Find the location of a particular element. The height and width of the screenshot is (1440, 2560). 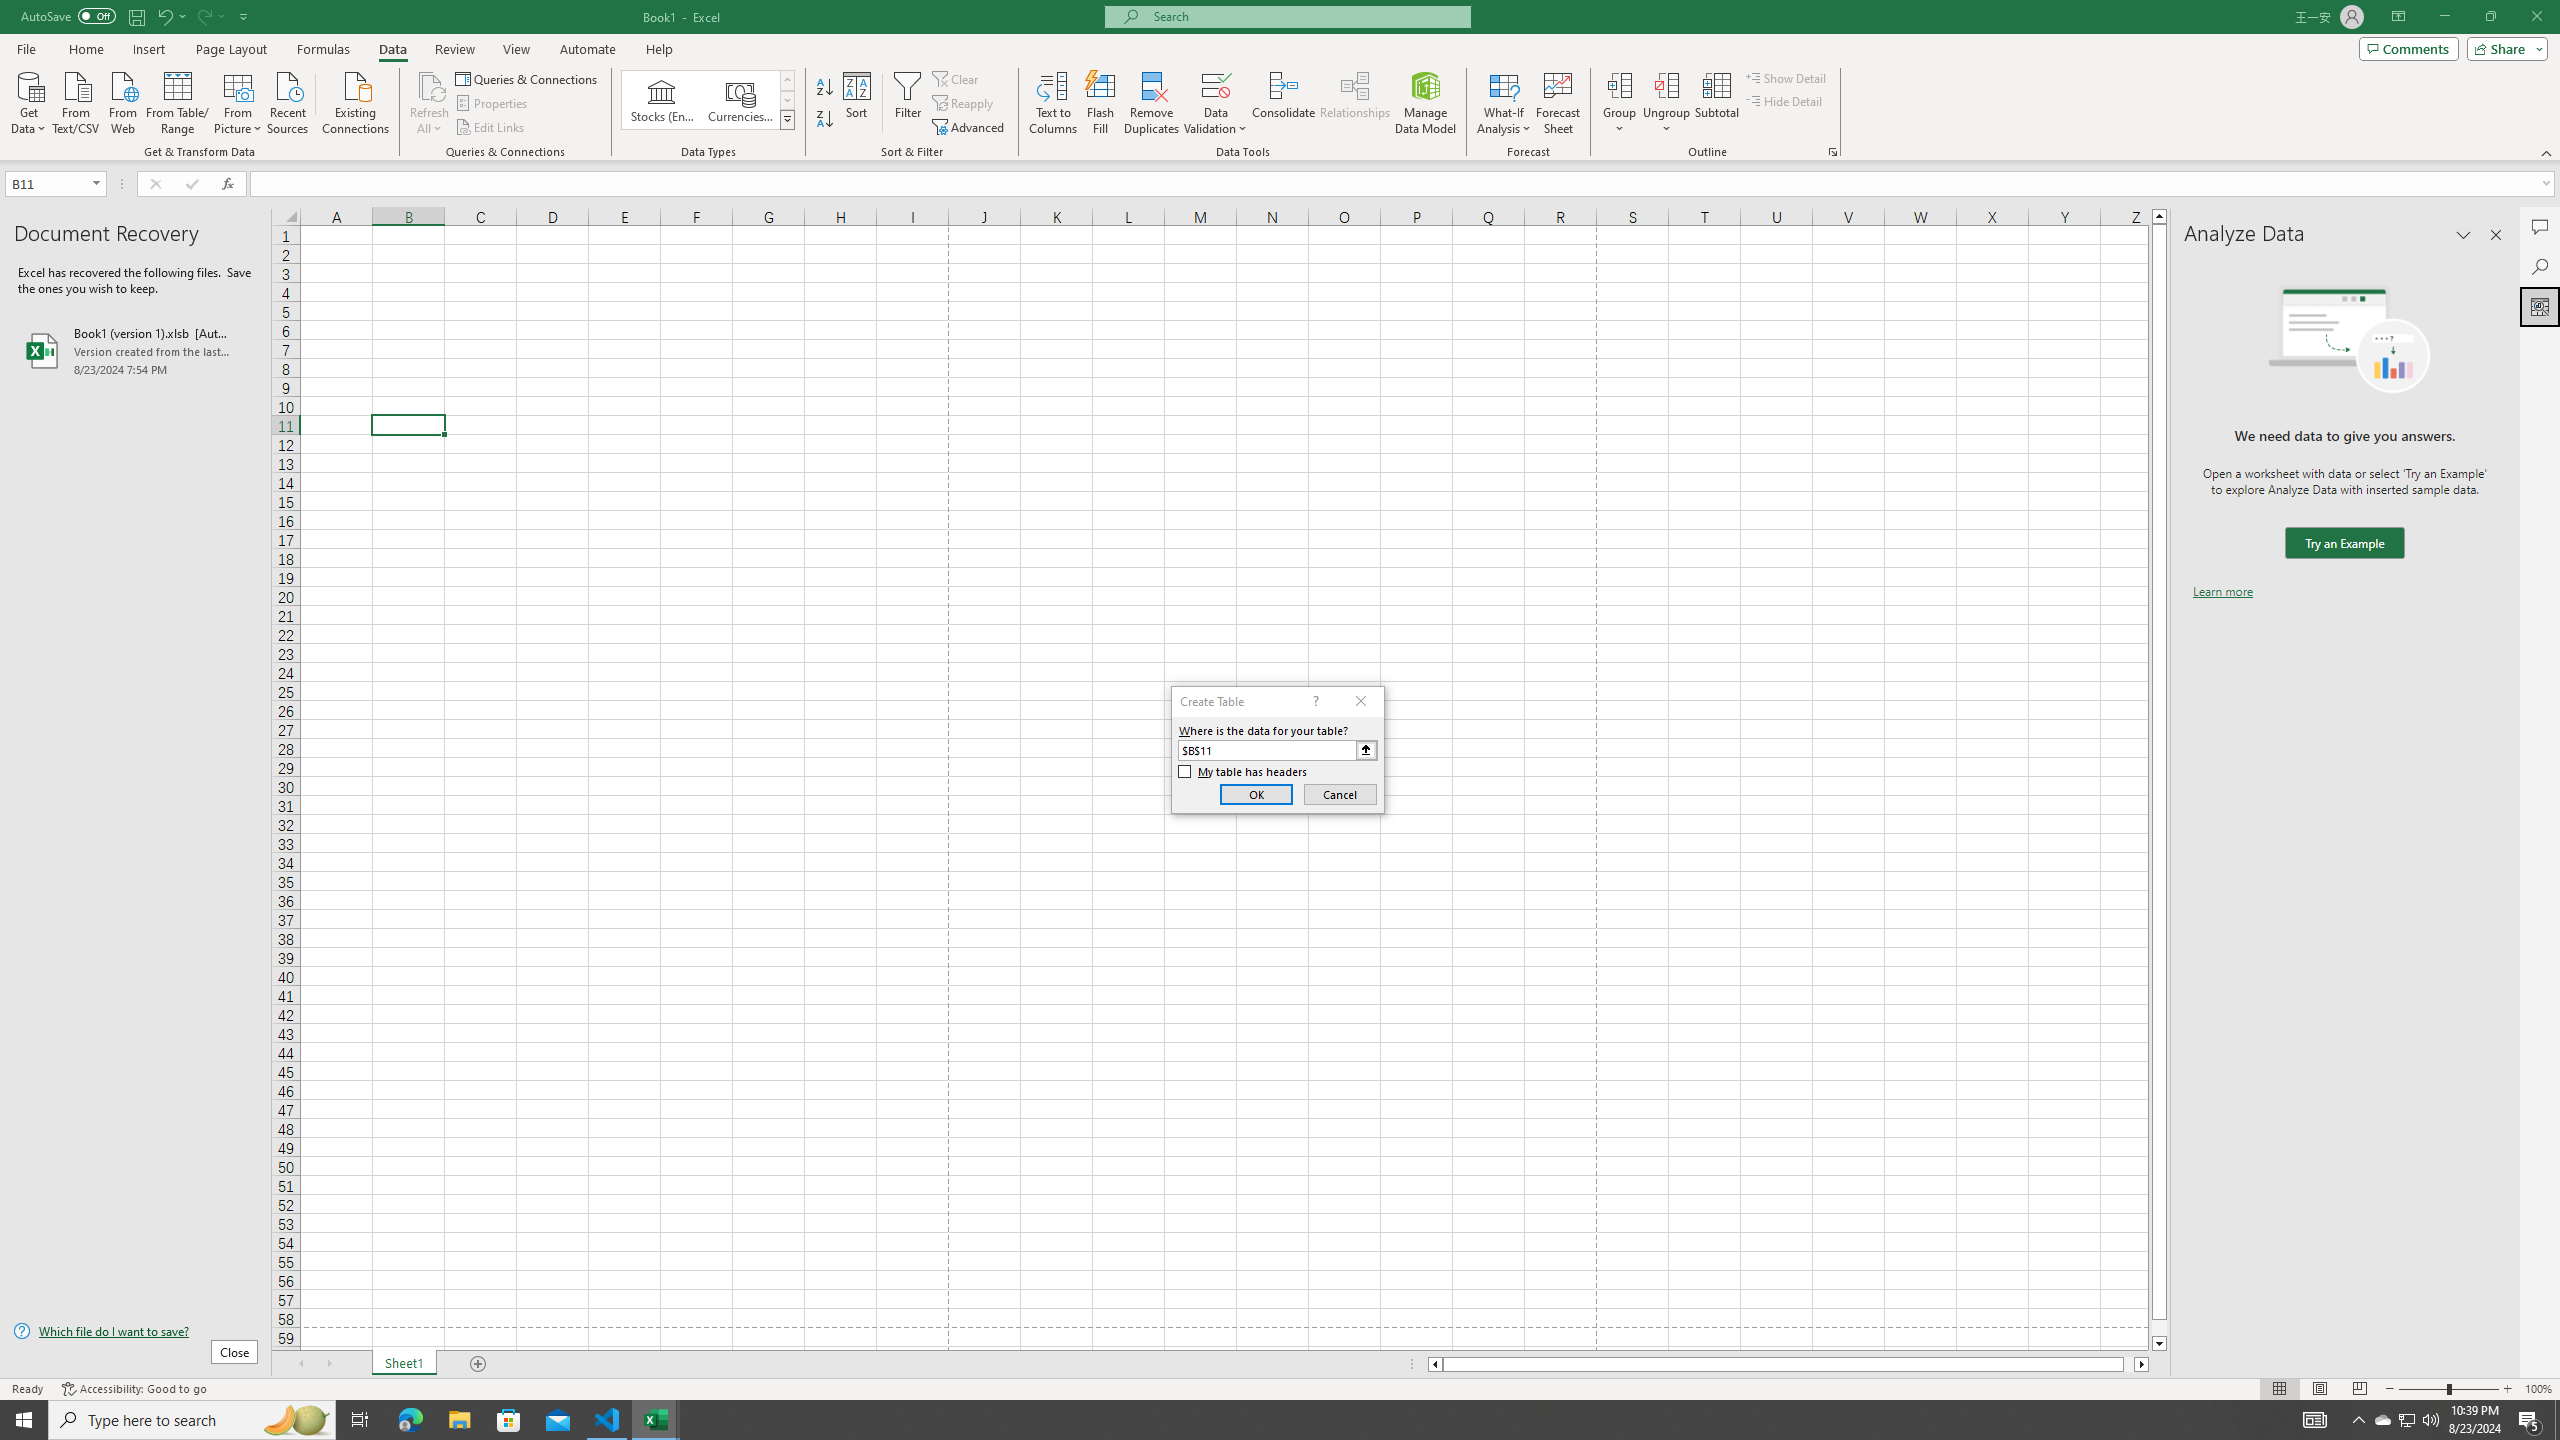

Class: NetUIImage is located at coordinates (787, 120).